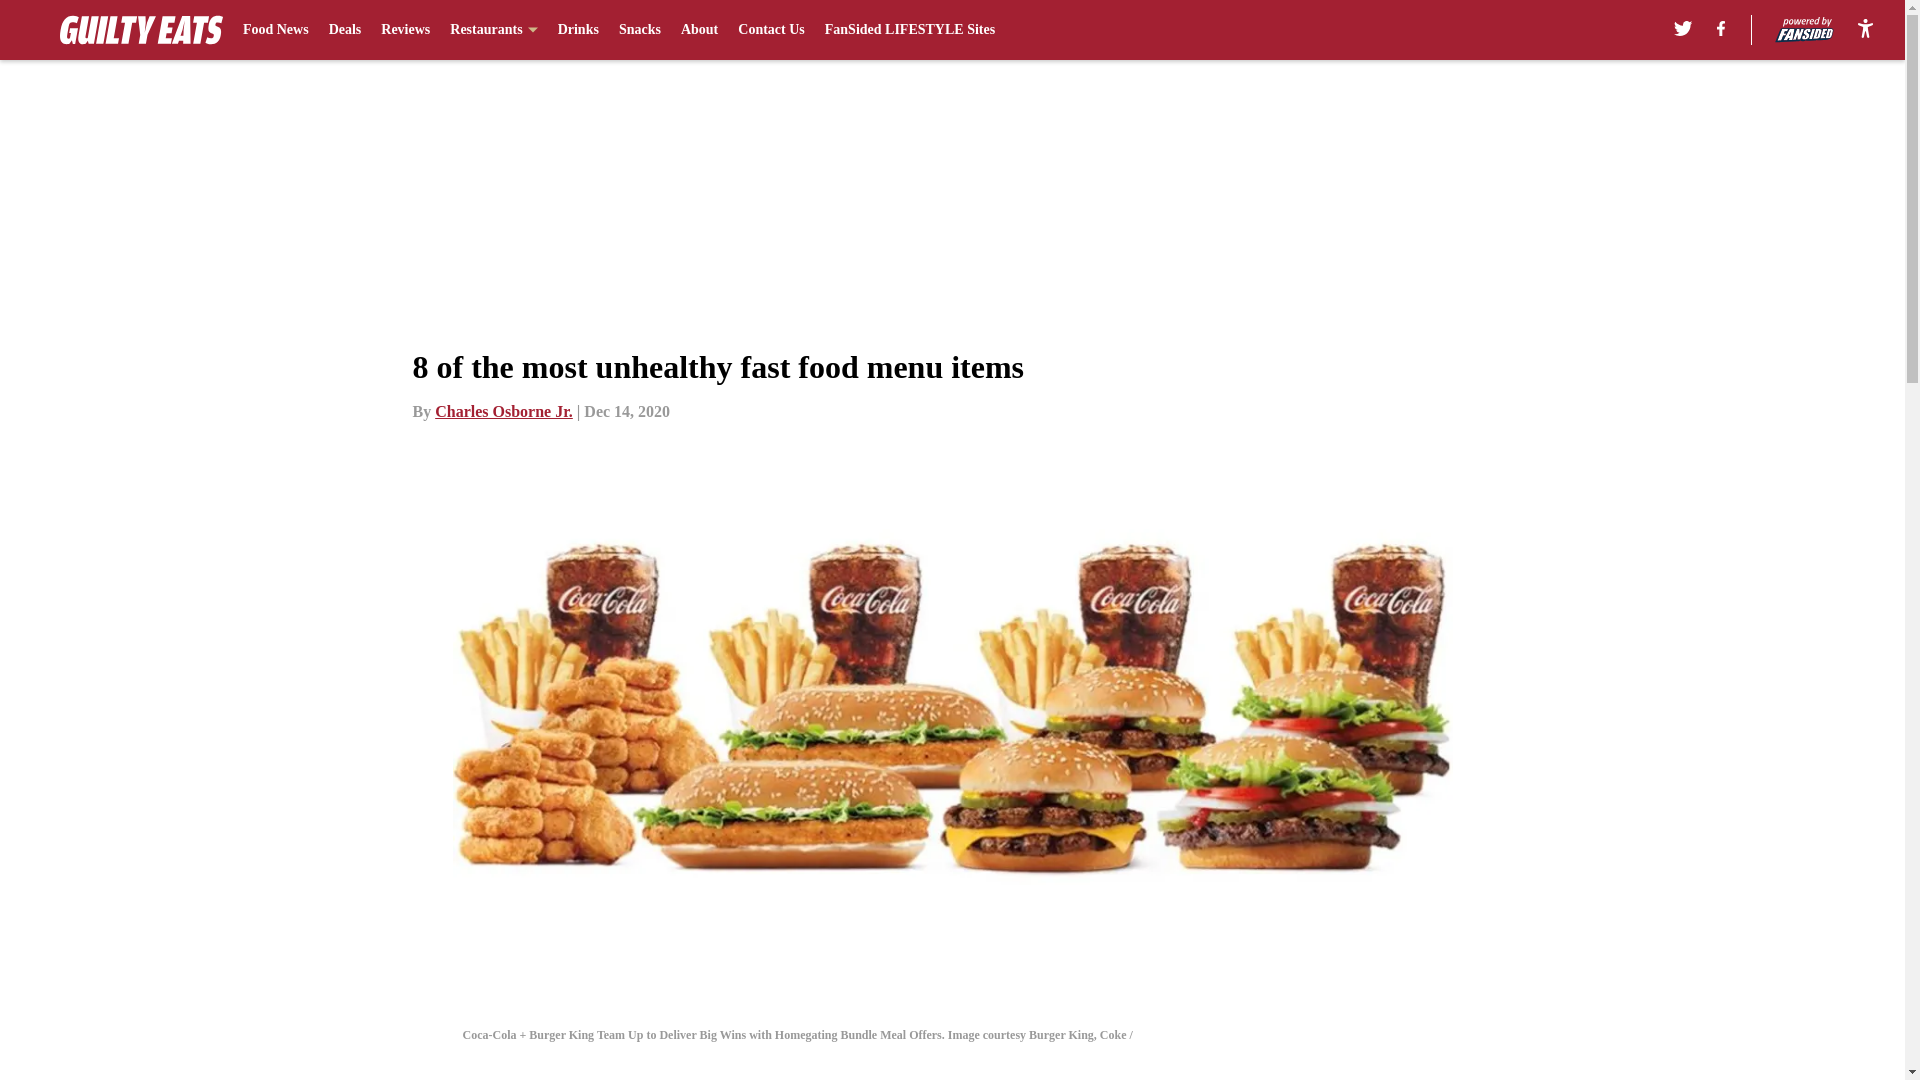  Describe the element at coordinates (578, 30) in the screenshot. I see `Drinks` at that location.